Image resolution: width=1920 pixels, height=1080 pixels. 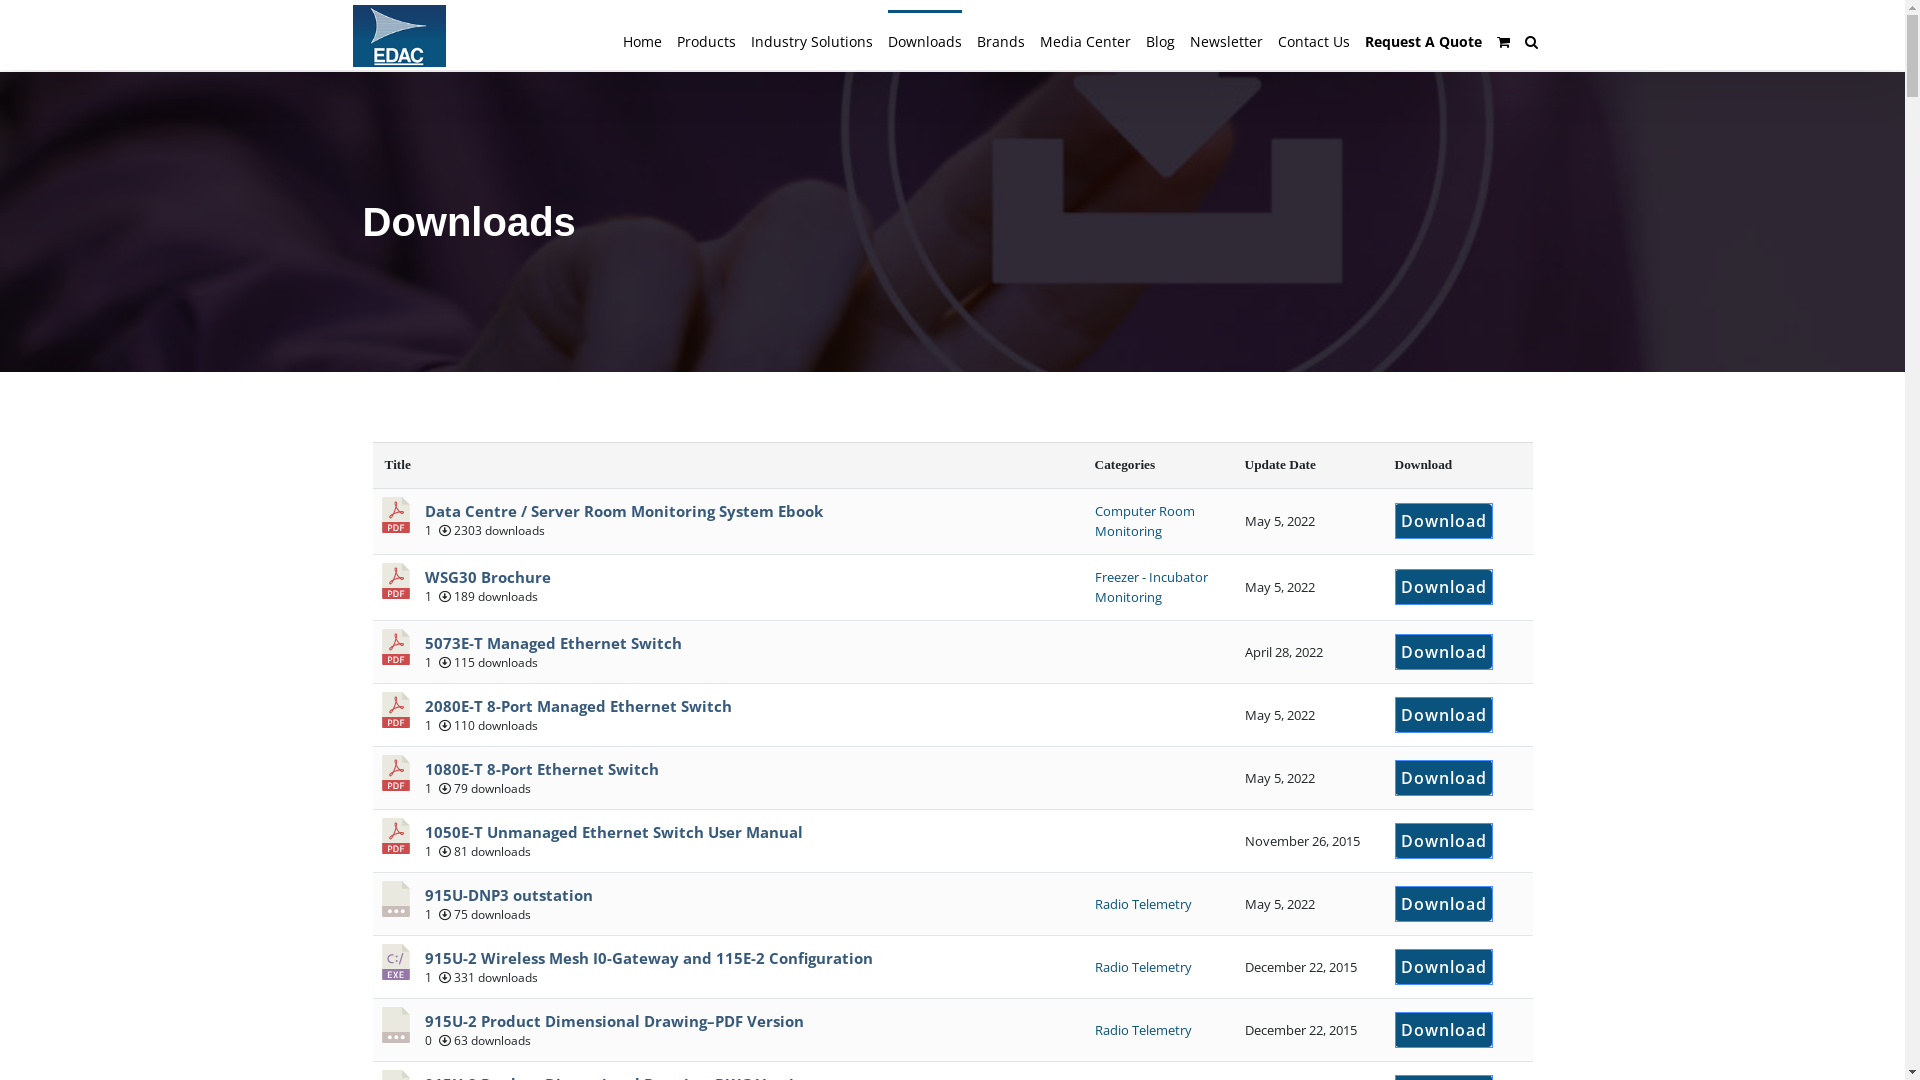 What do you see at coordinates (1444, 778) in the screenshot?
I see `Download` at bounding box center [1444, 778].